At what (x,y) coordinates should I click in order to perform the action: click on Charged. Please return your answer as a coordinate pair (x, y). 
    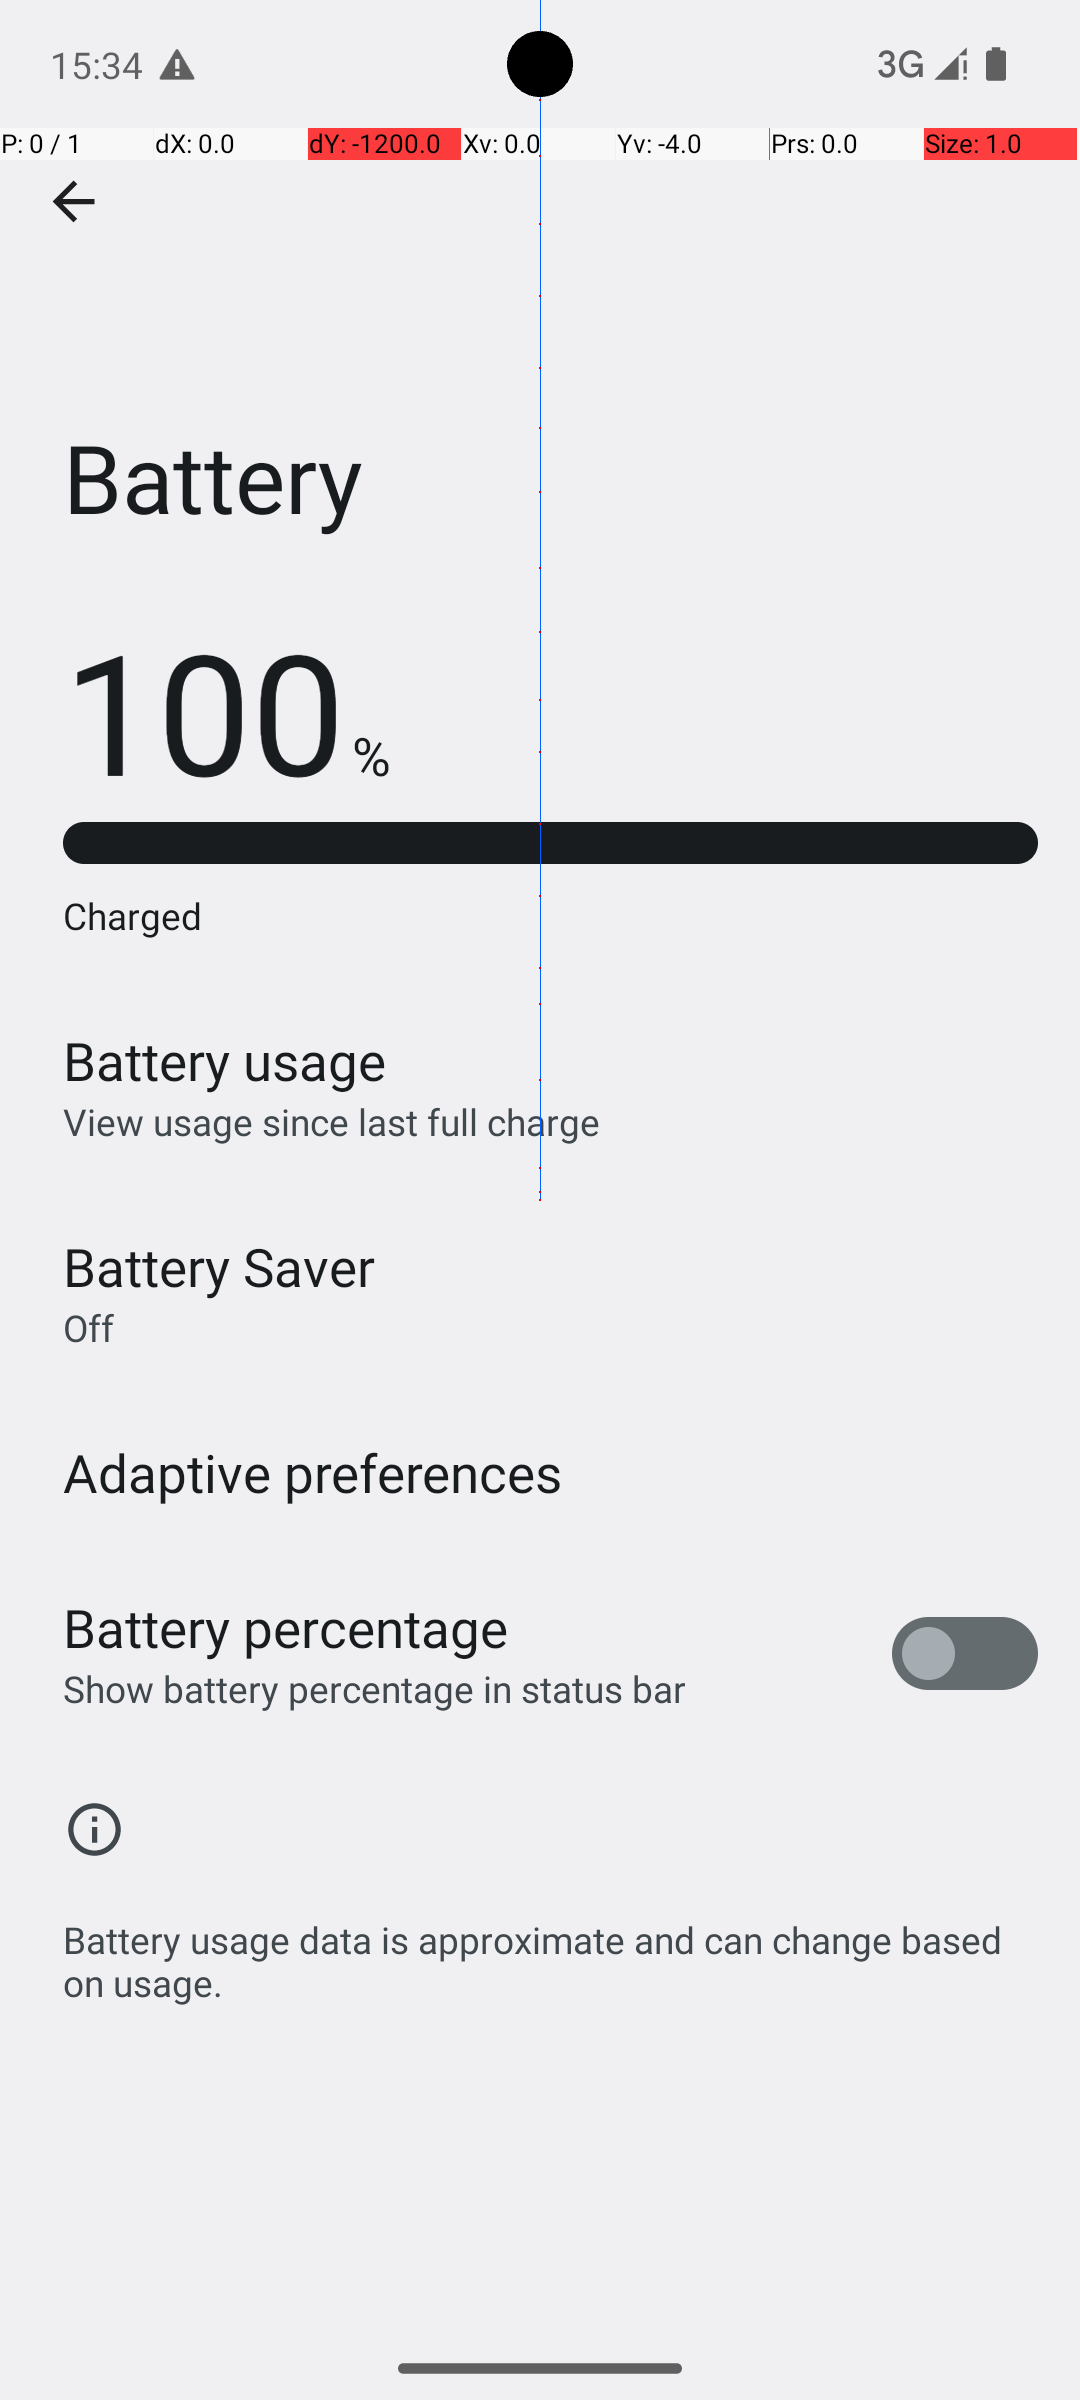
    Looking at the image, I should click on (550, 916).